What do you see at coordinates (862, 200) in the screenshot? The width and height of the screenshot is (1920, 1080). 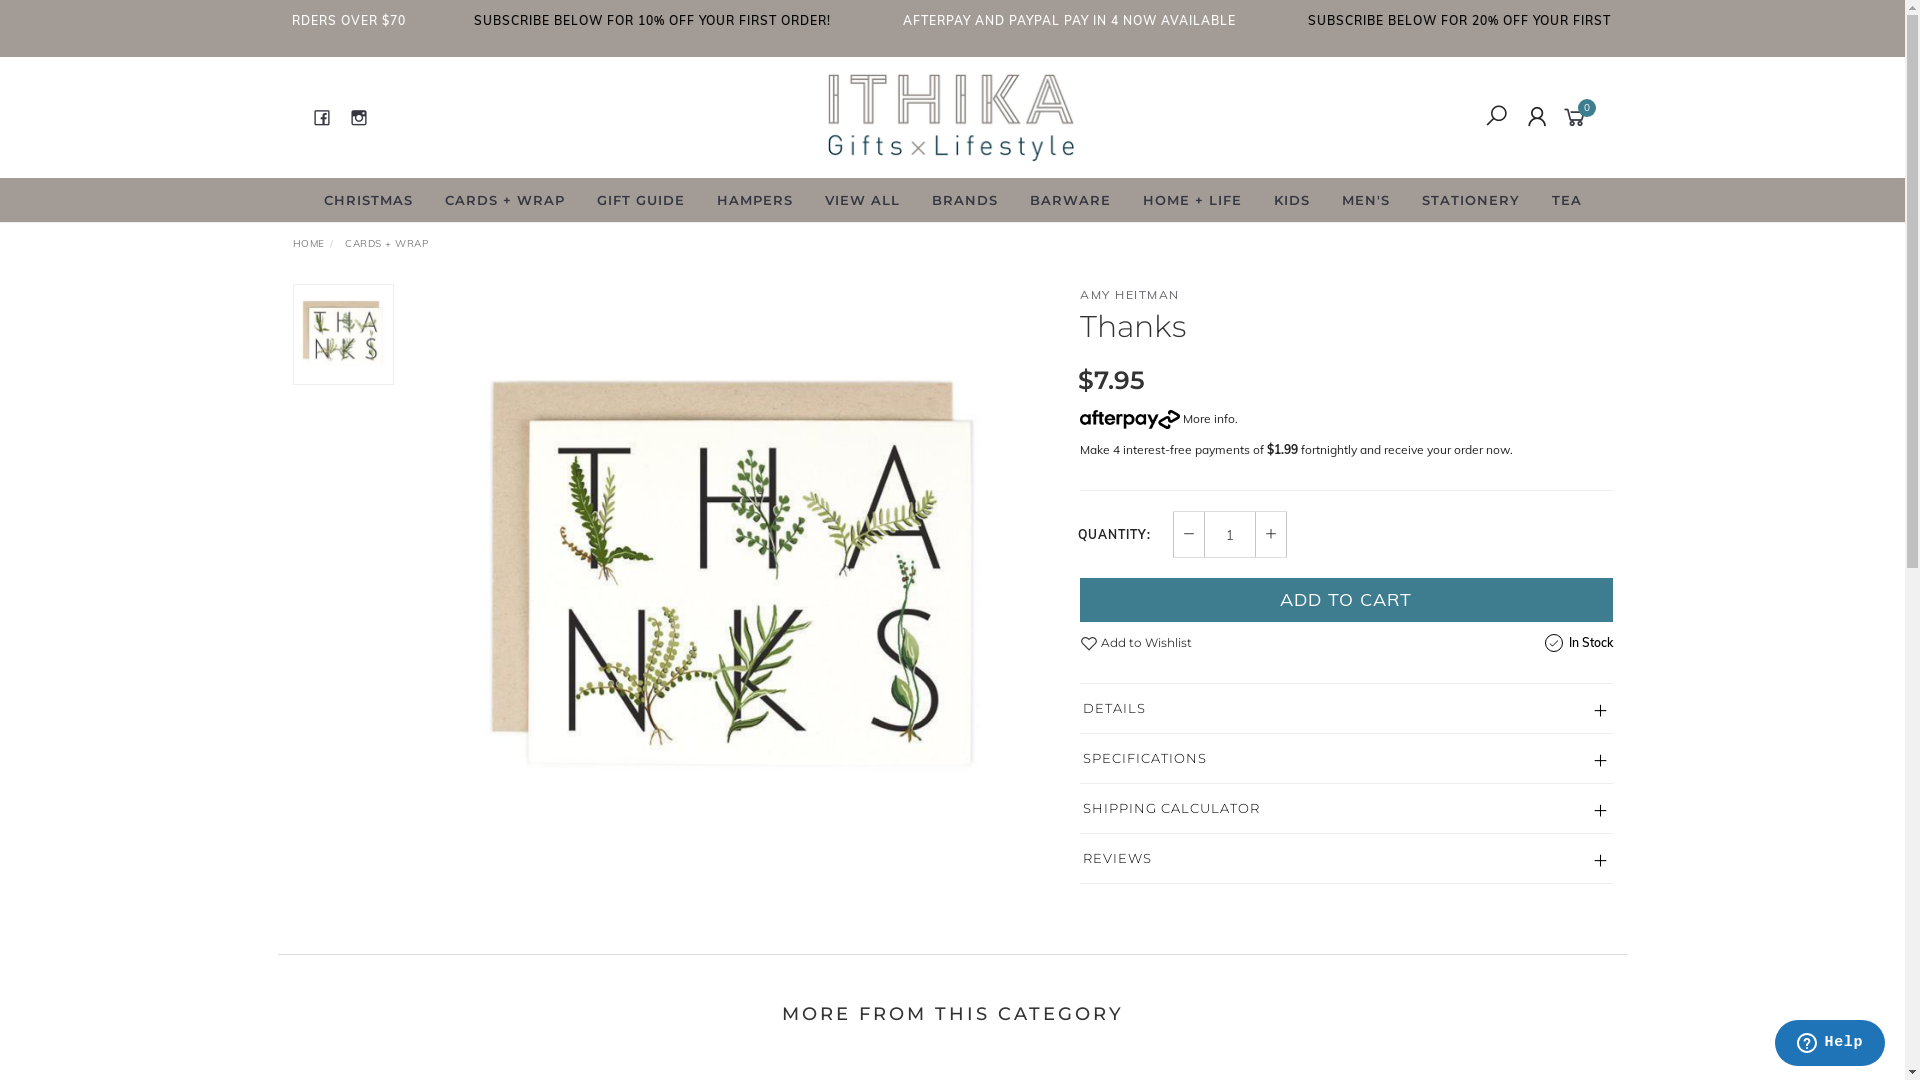 I see `VIEW ALL` at bounding box center [862, 200].